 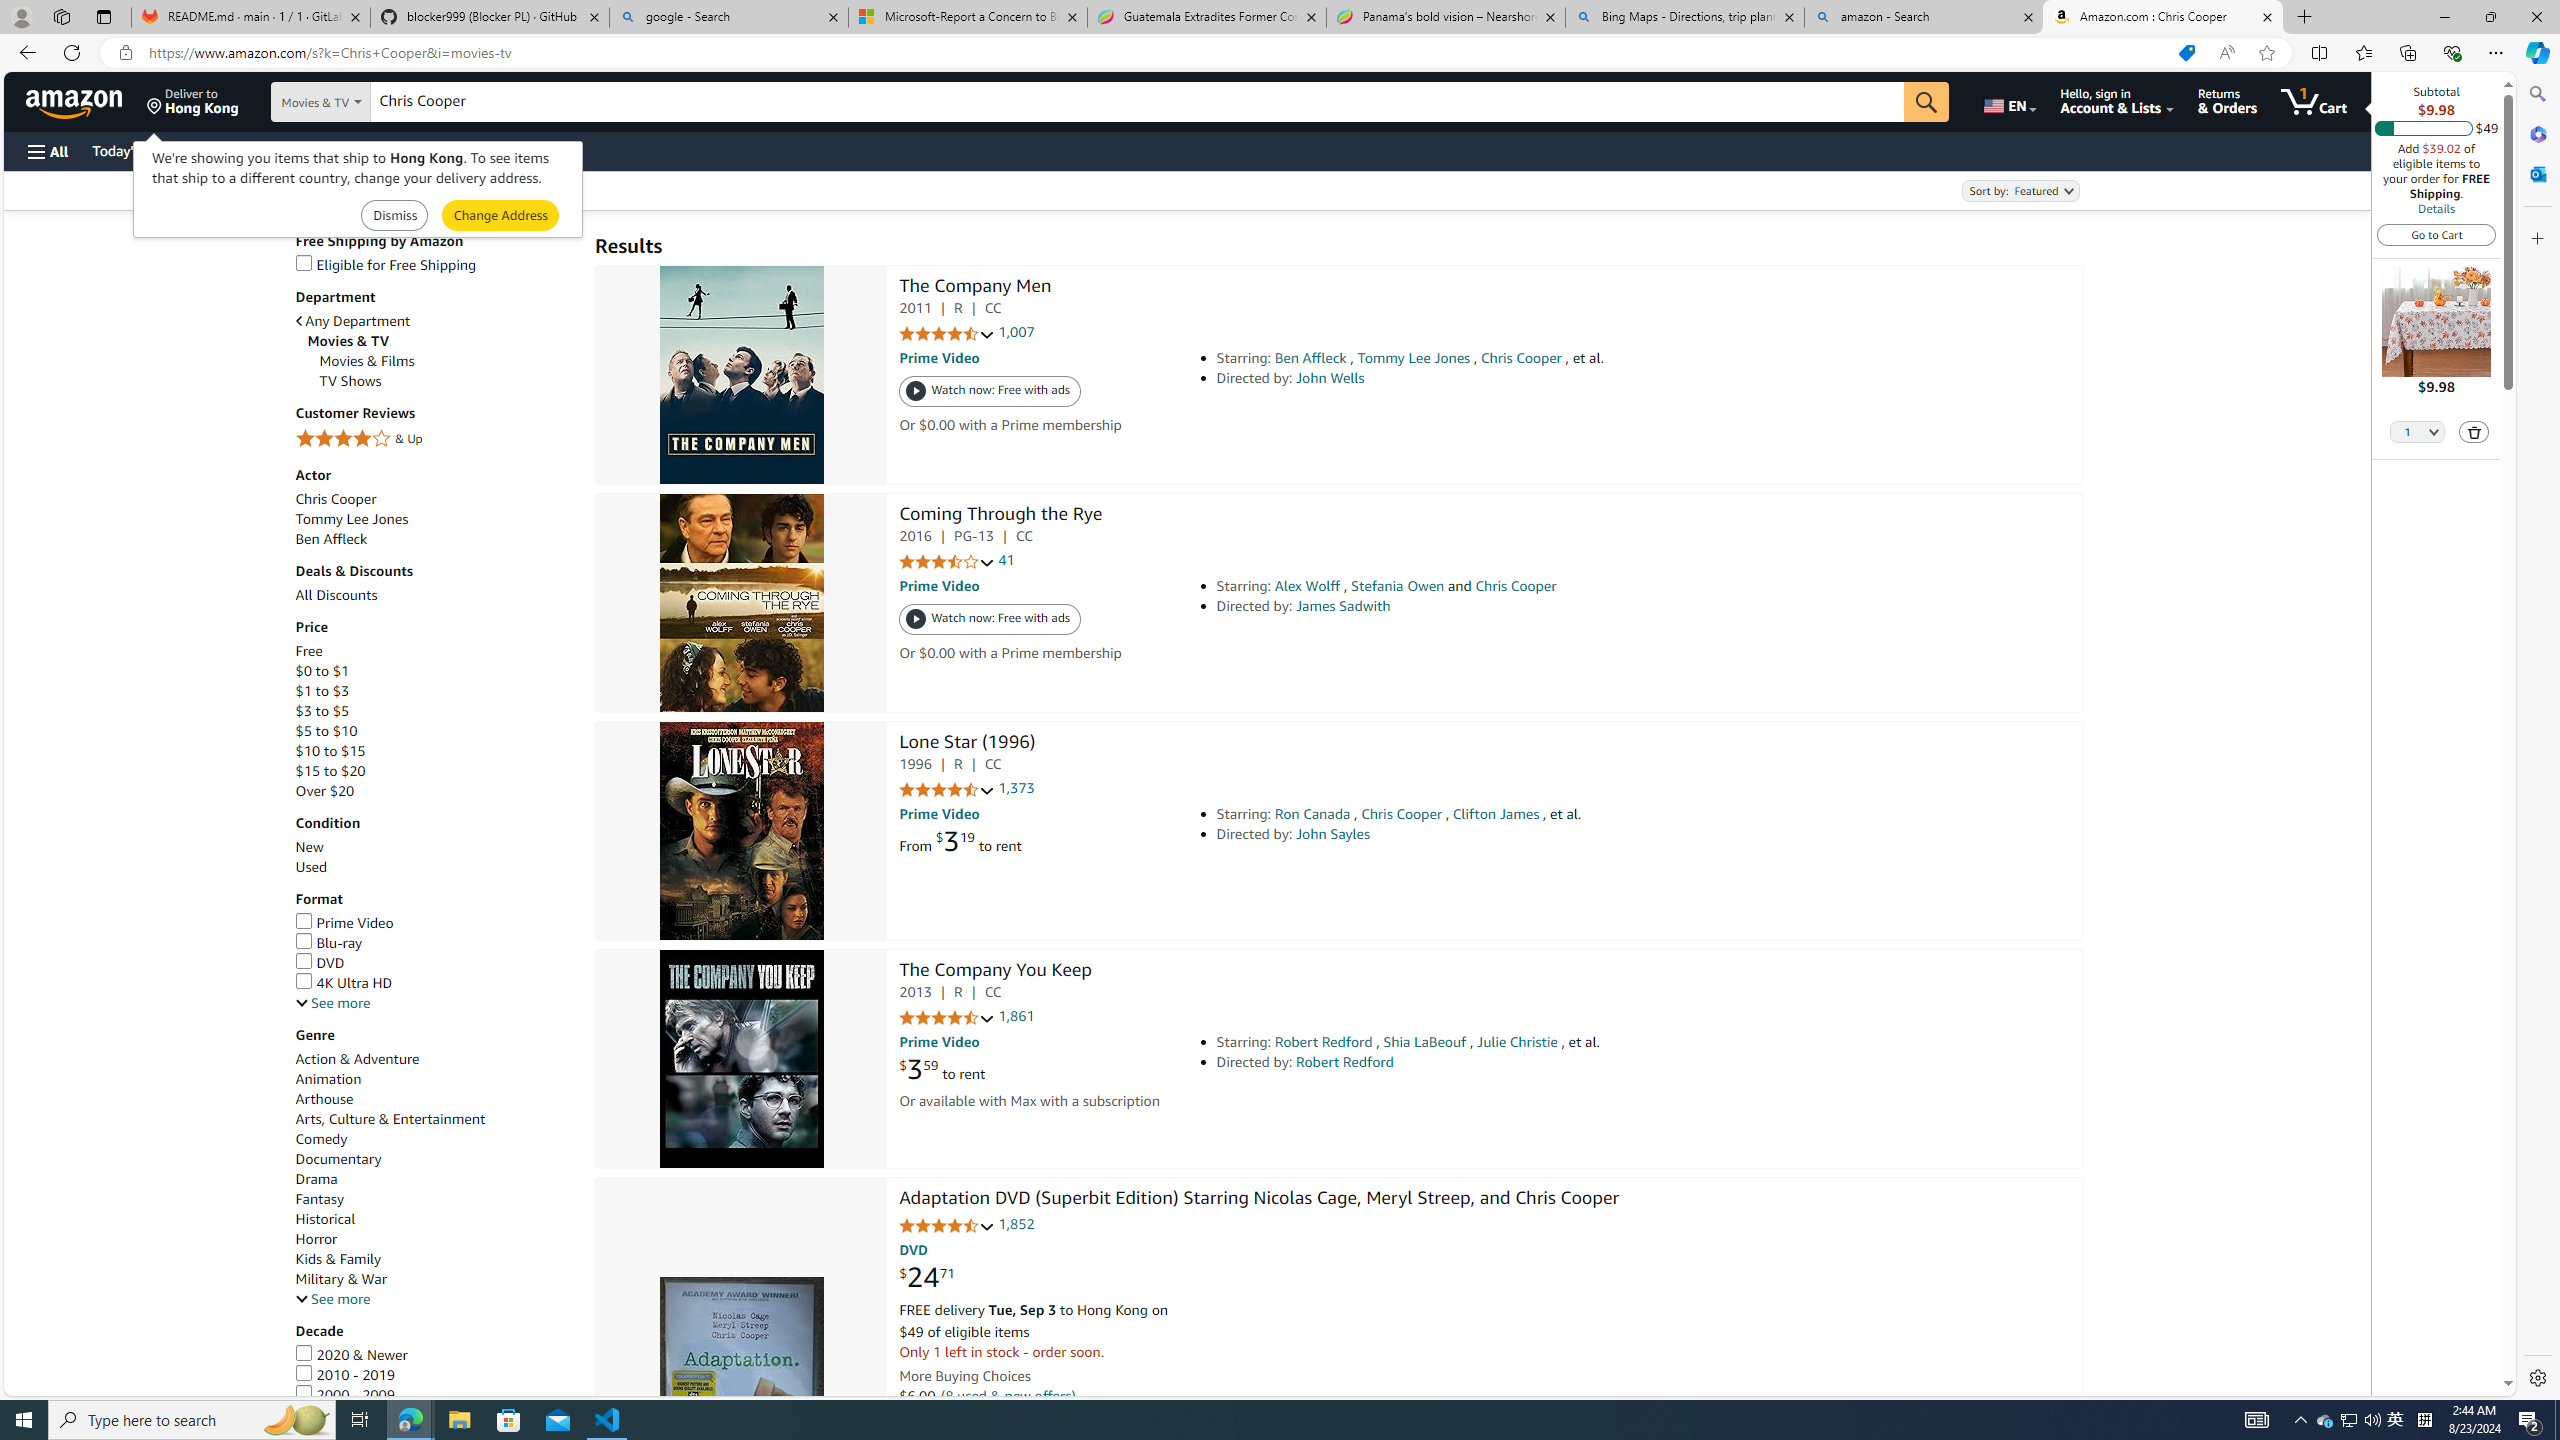 I want to click on $10 to $15, so click(x=435, y=752).